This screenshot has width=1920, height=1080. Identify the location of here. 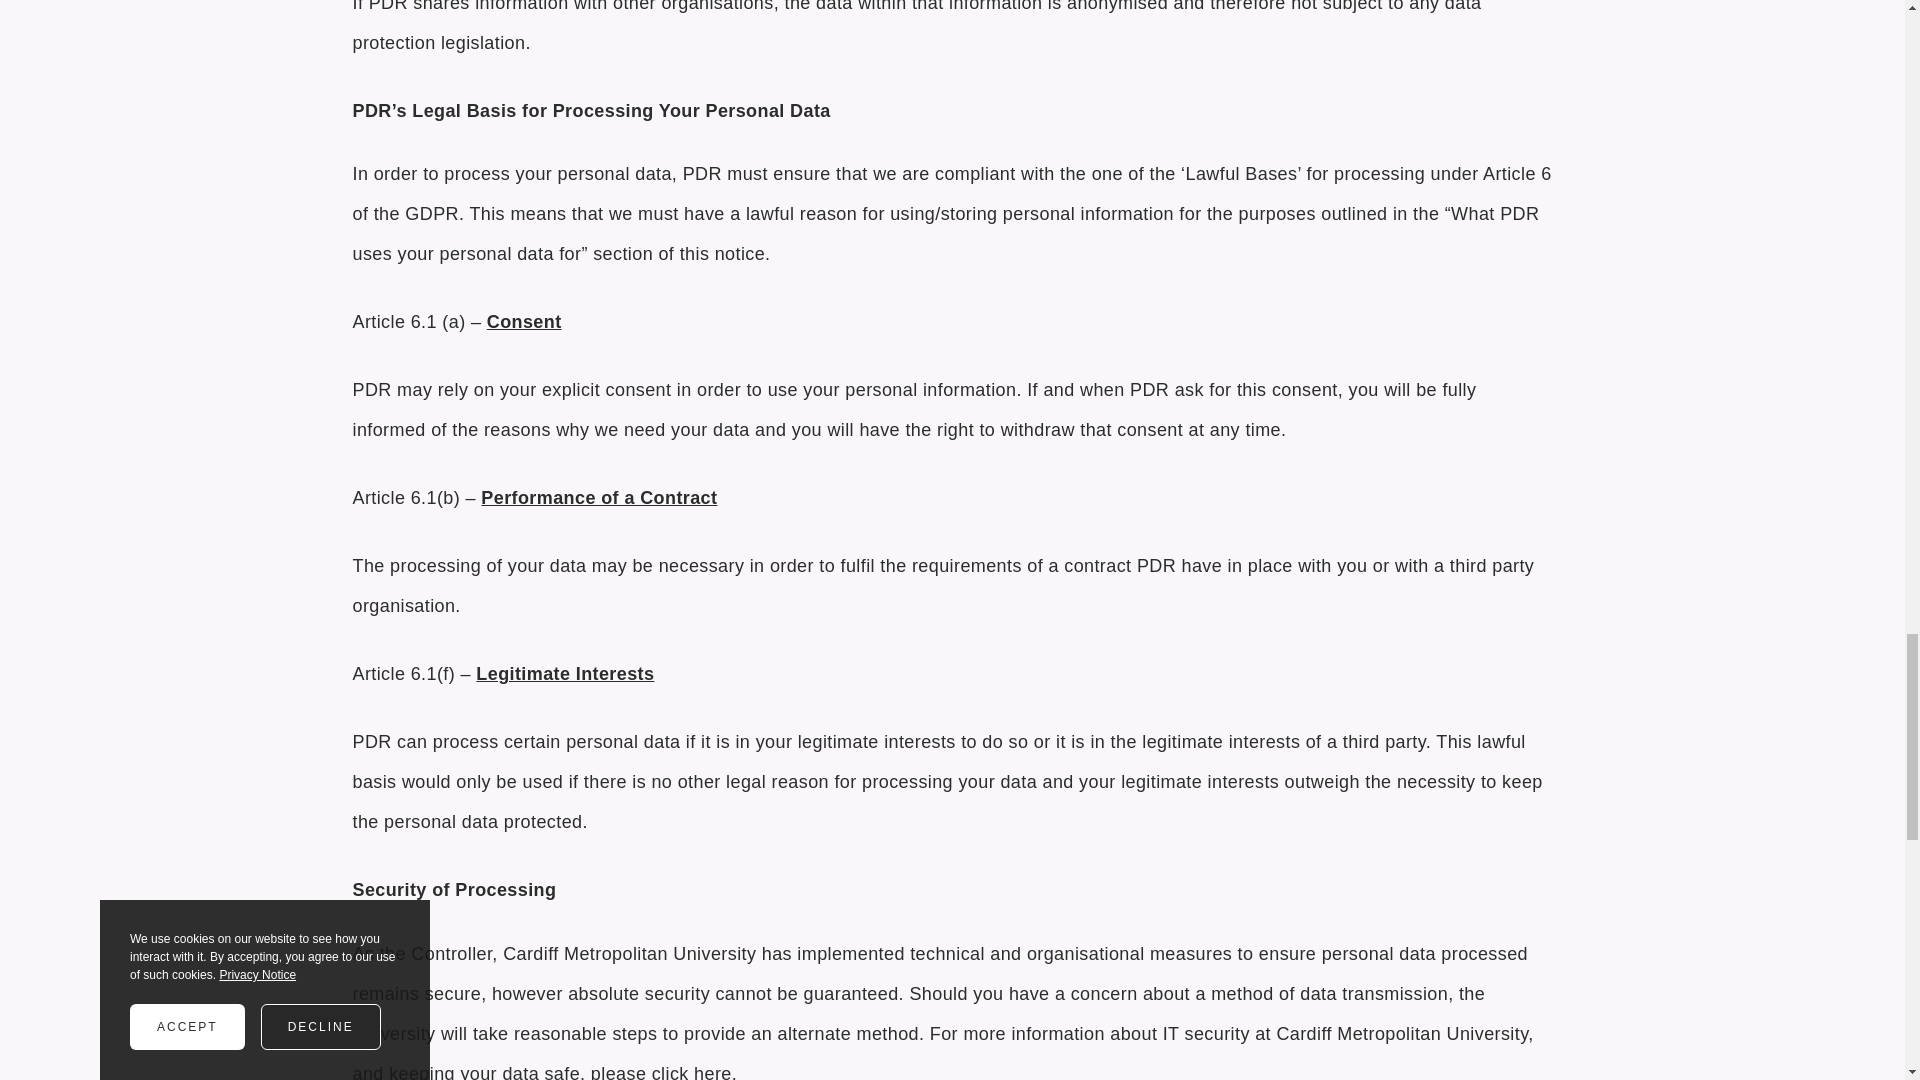
(712, 1072).